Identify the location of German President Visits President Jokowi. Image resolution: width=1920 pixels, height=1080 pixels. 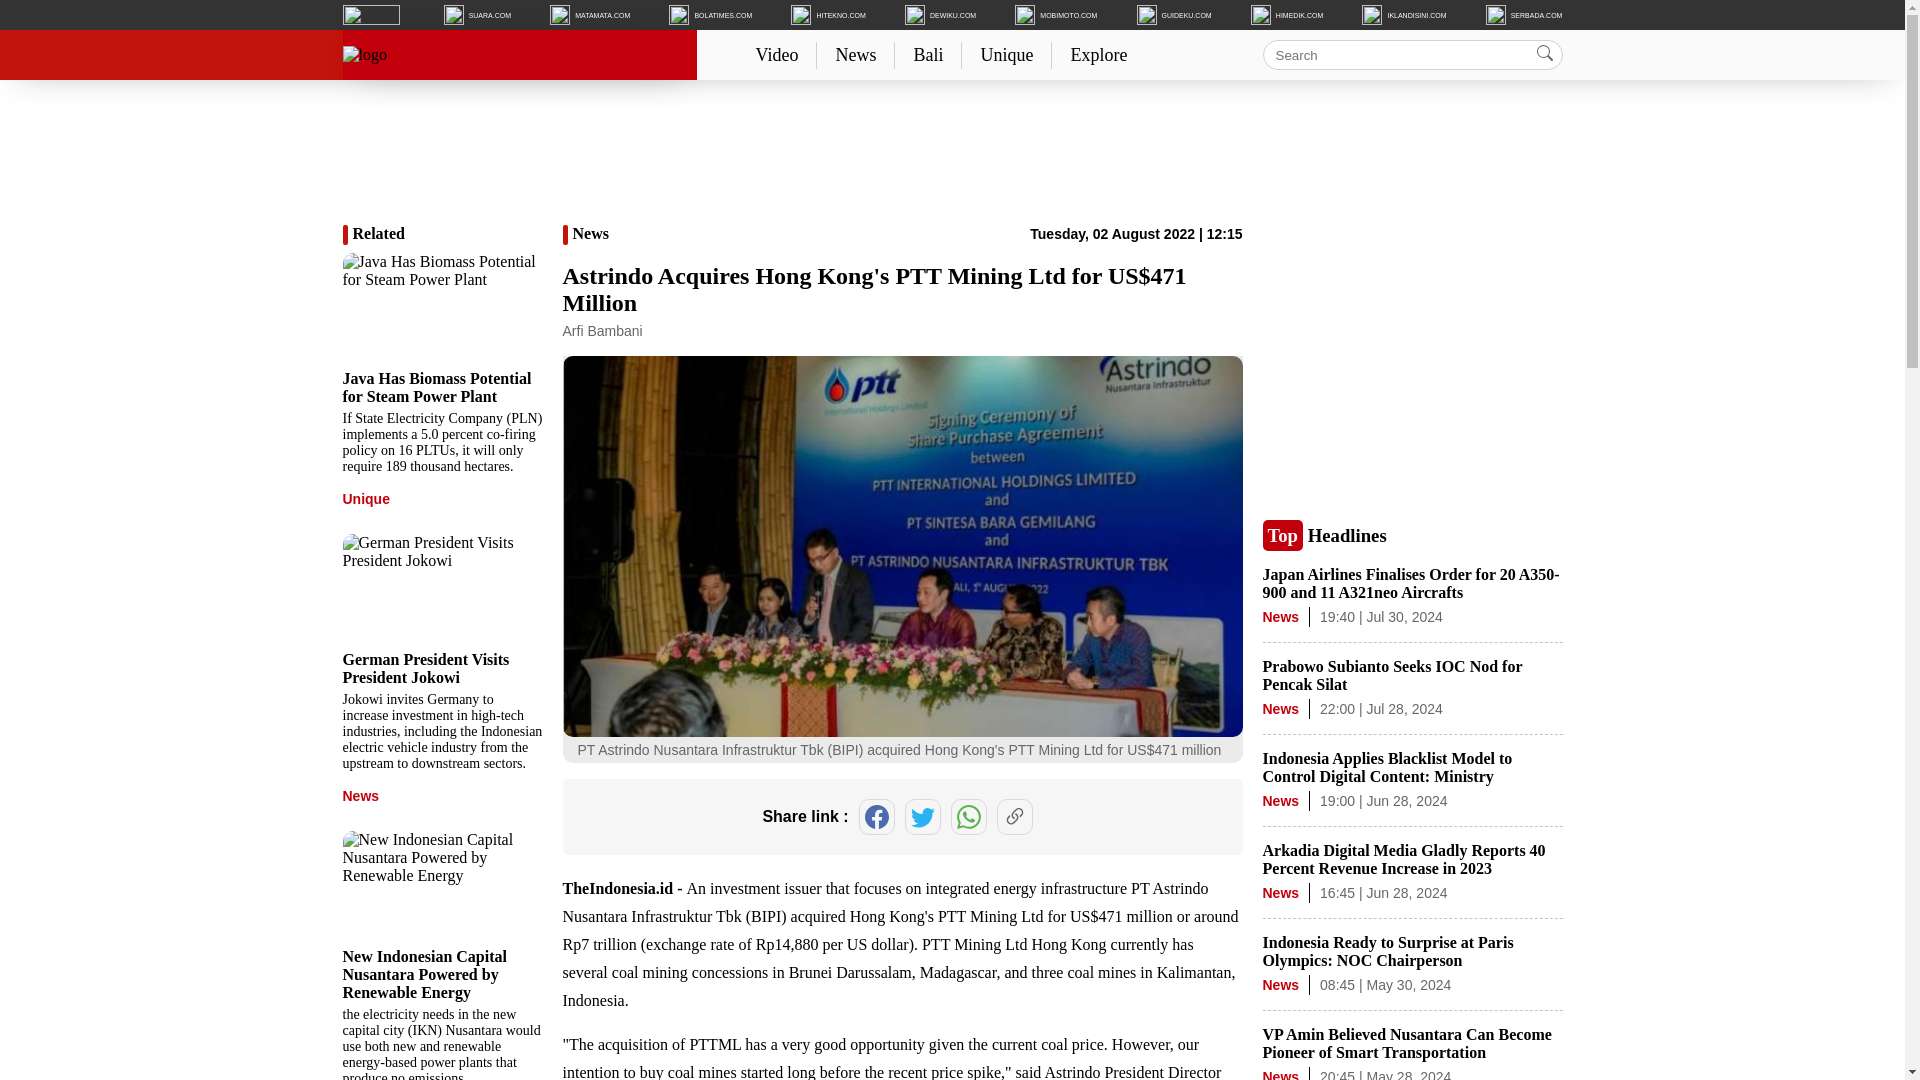
(424, 668).